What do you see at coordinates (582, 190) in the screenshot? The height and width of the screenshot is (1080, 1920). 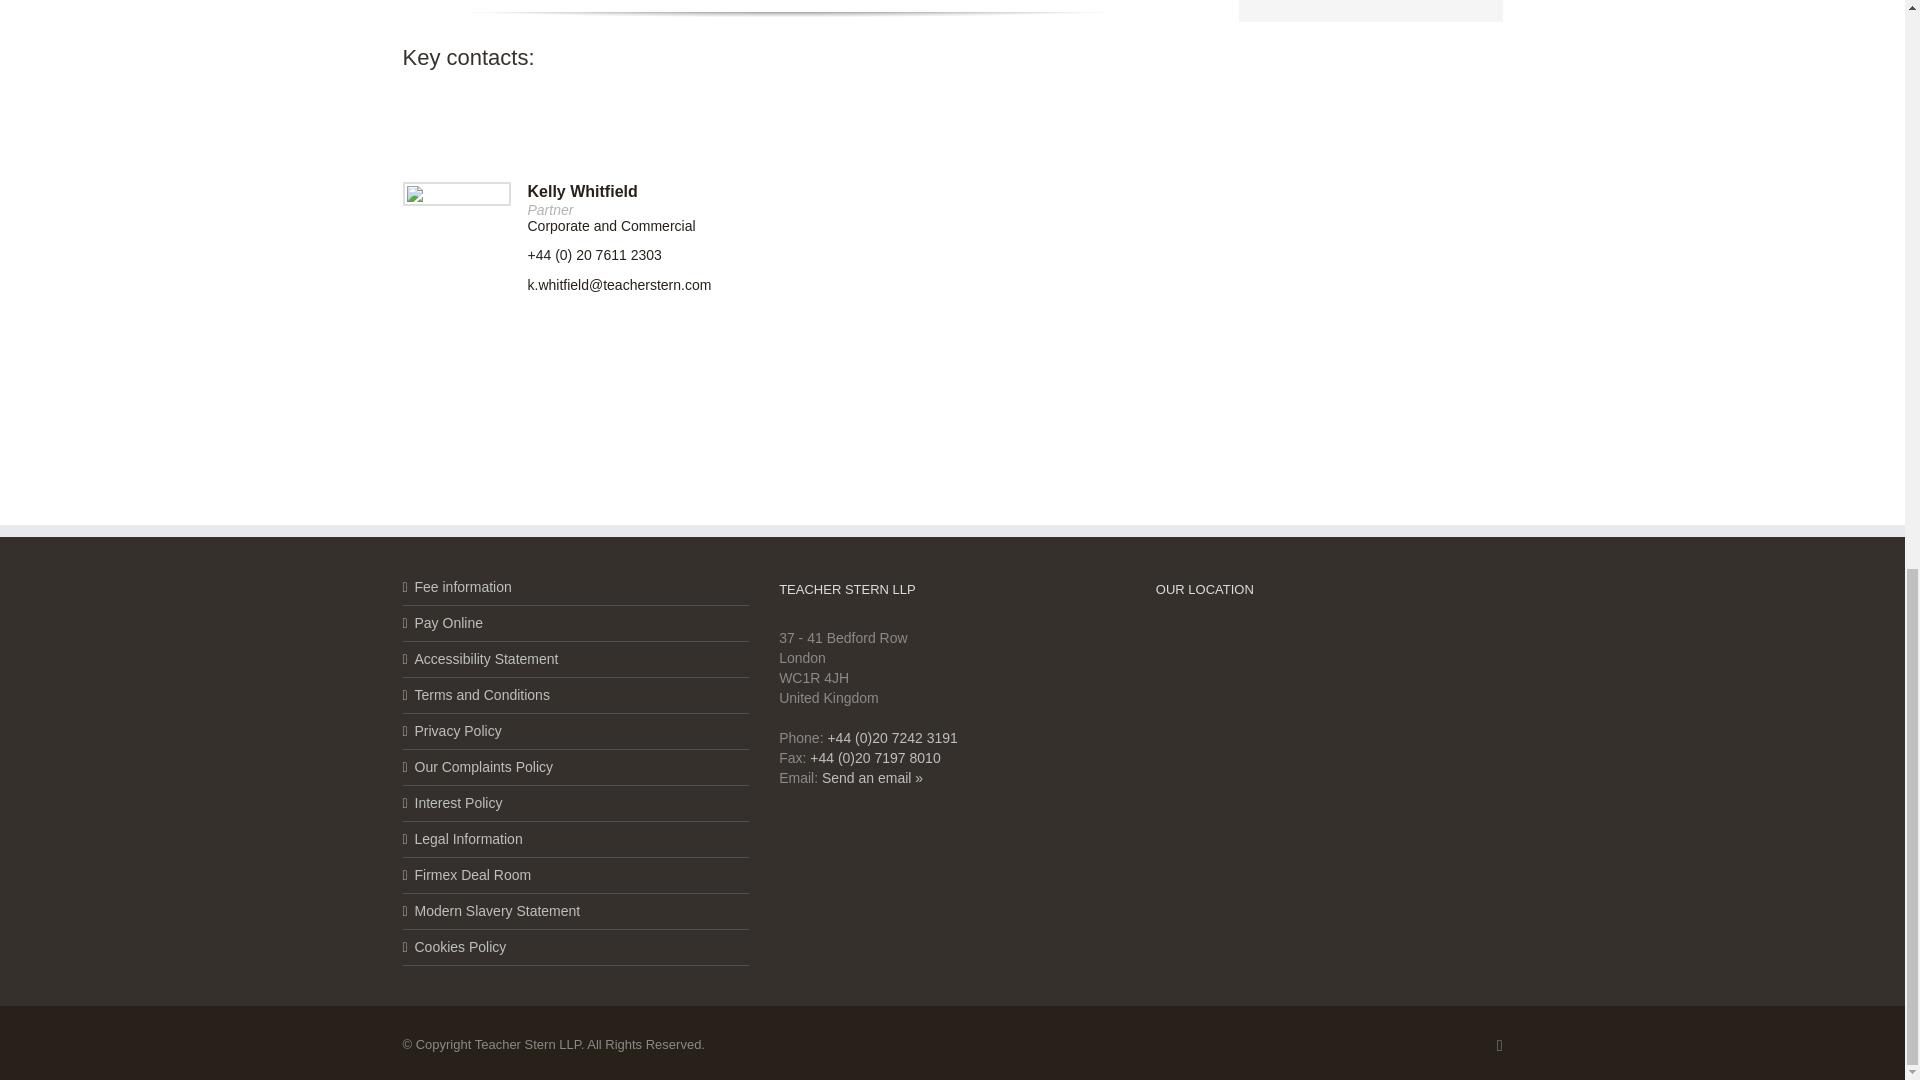 I see `Kelly Whitfield` at bounding box center [582, 190].